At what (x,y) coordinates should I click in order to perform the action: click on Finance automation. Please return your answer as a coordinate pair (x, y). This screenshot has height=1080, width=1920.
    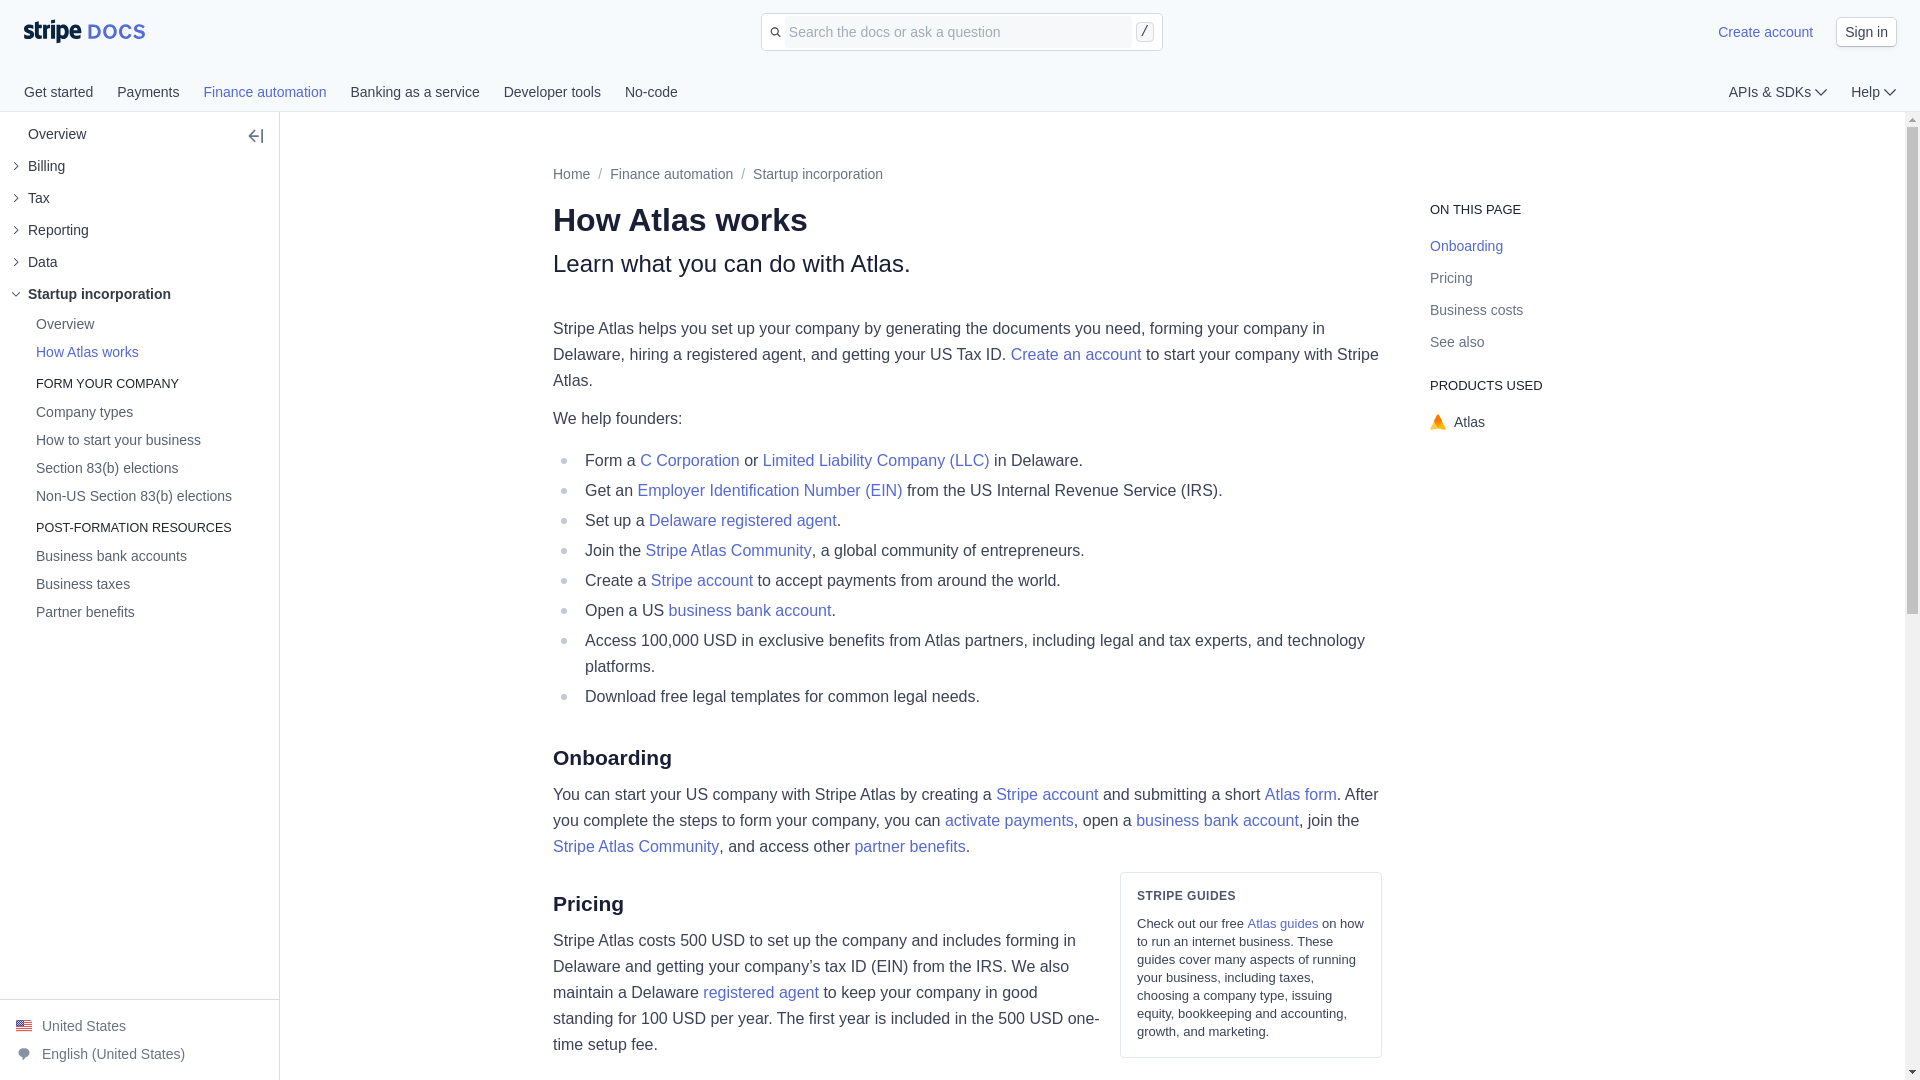
    Looking at the image, I should click on (672, 174).